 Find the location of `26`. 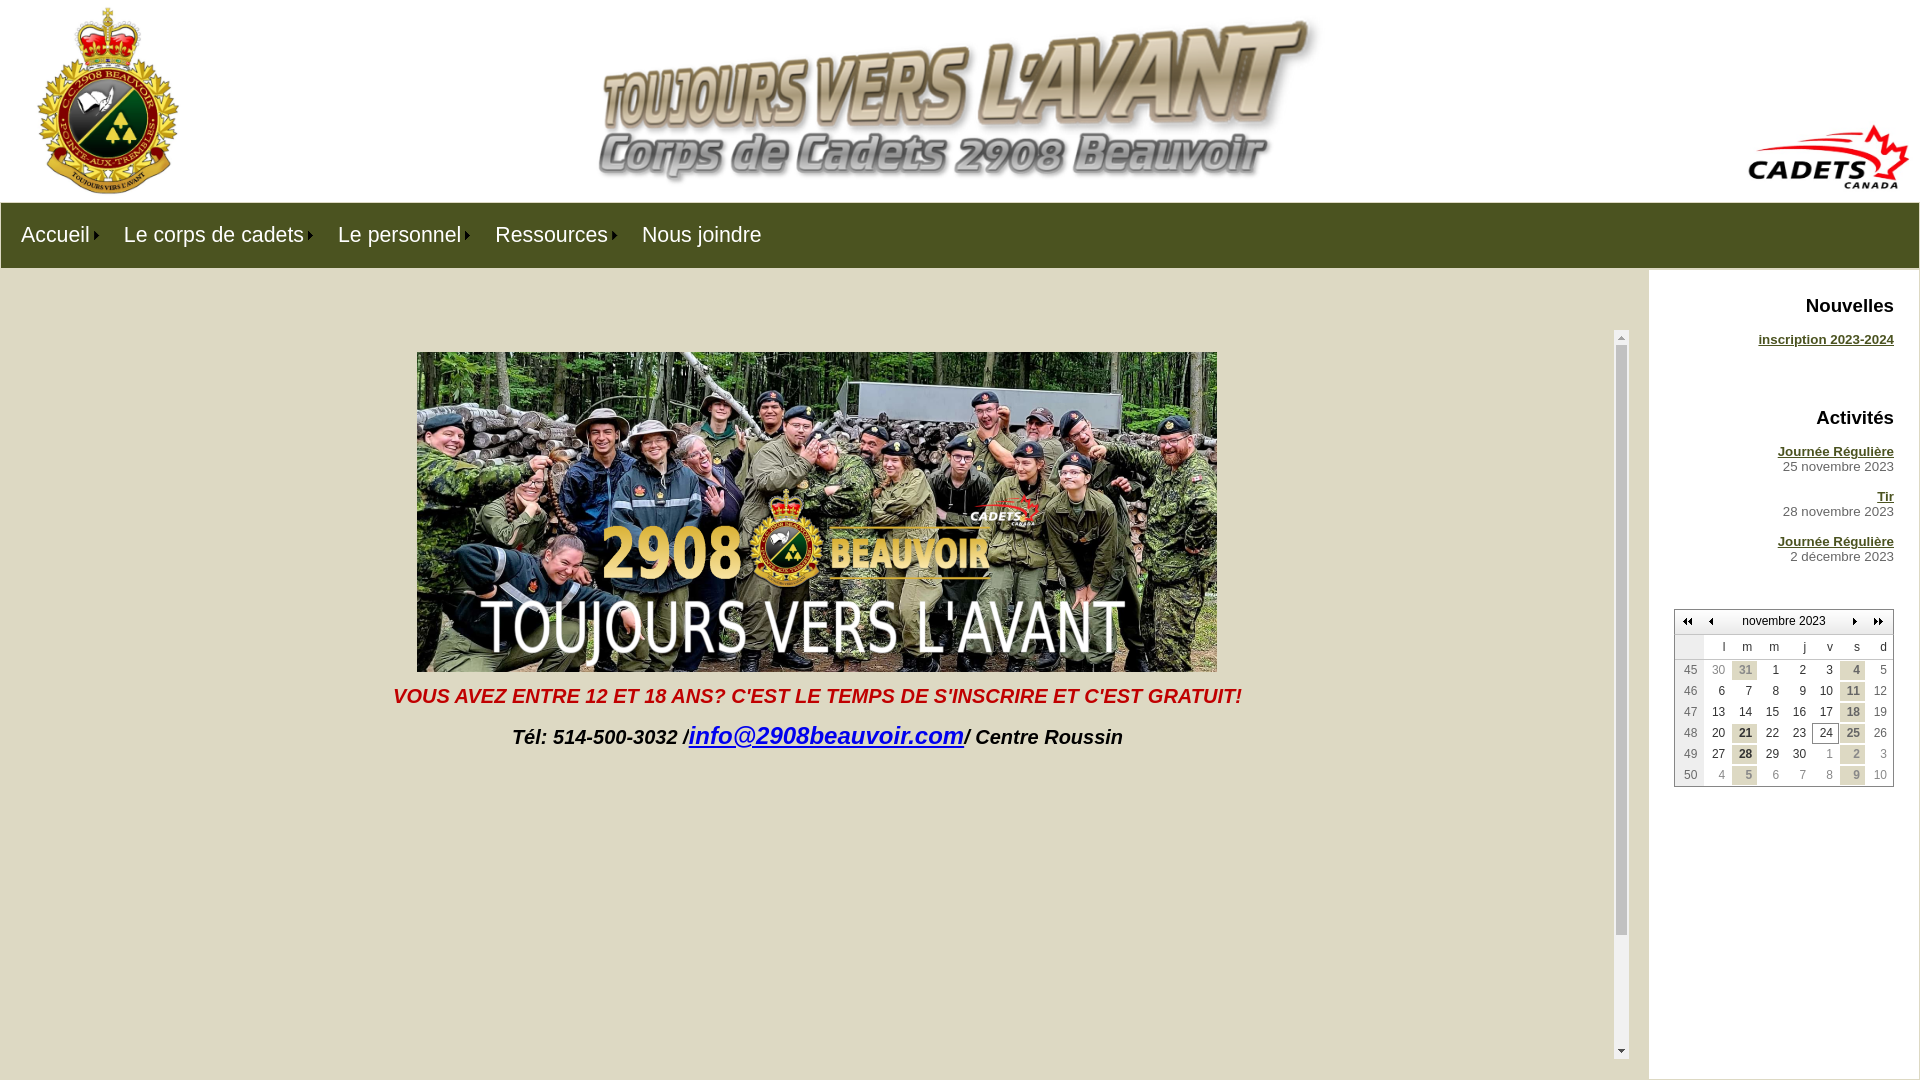

26 is located at coordinates (1880, 734).